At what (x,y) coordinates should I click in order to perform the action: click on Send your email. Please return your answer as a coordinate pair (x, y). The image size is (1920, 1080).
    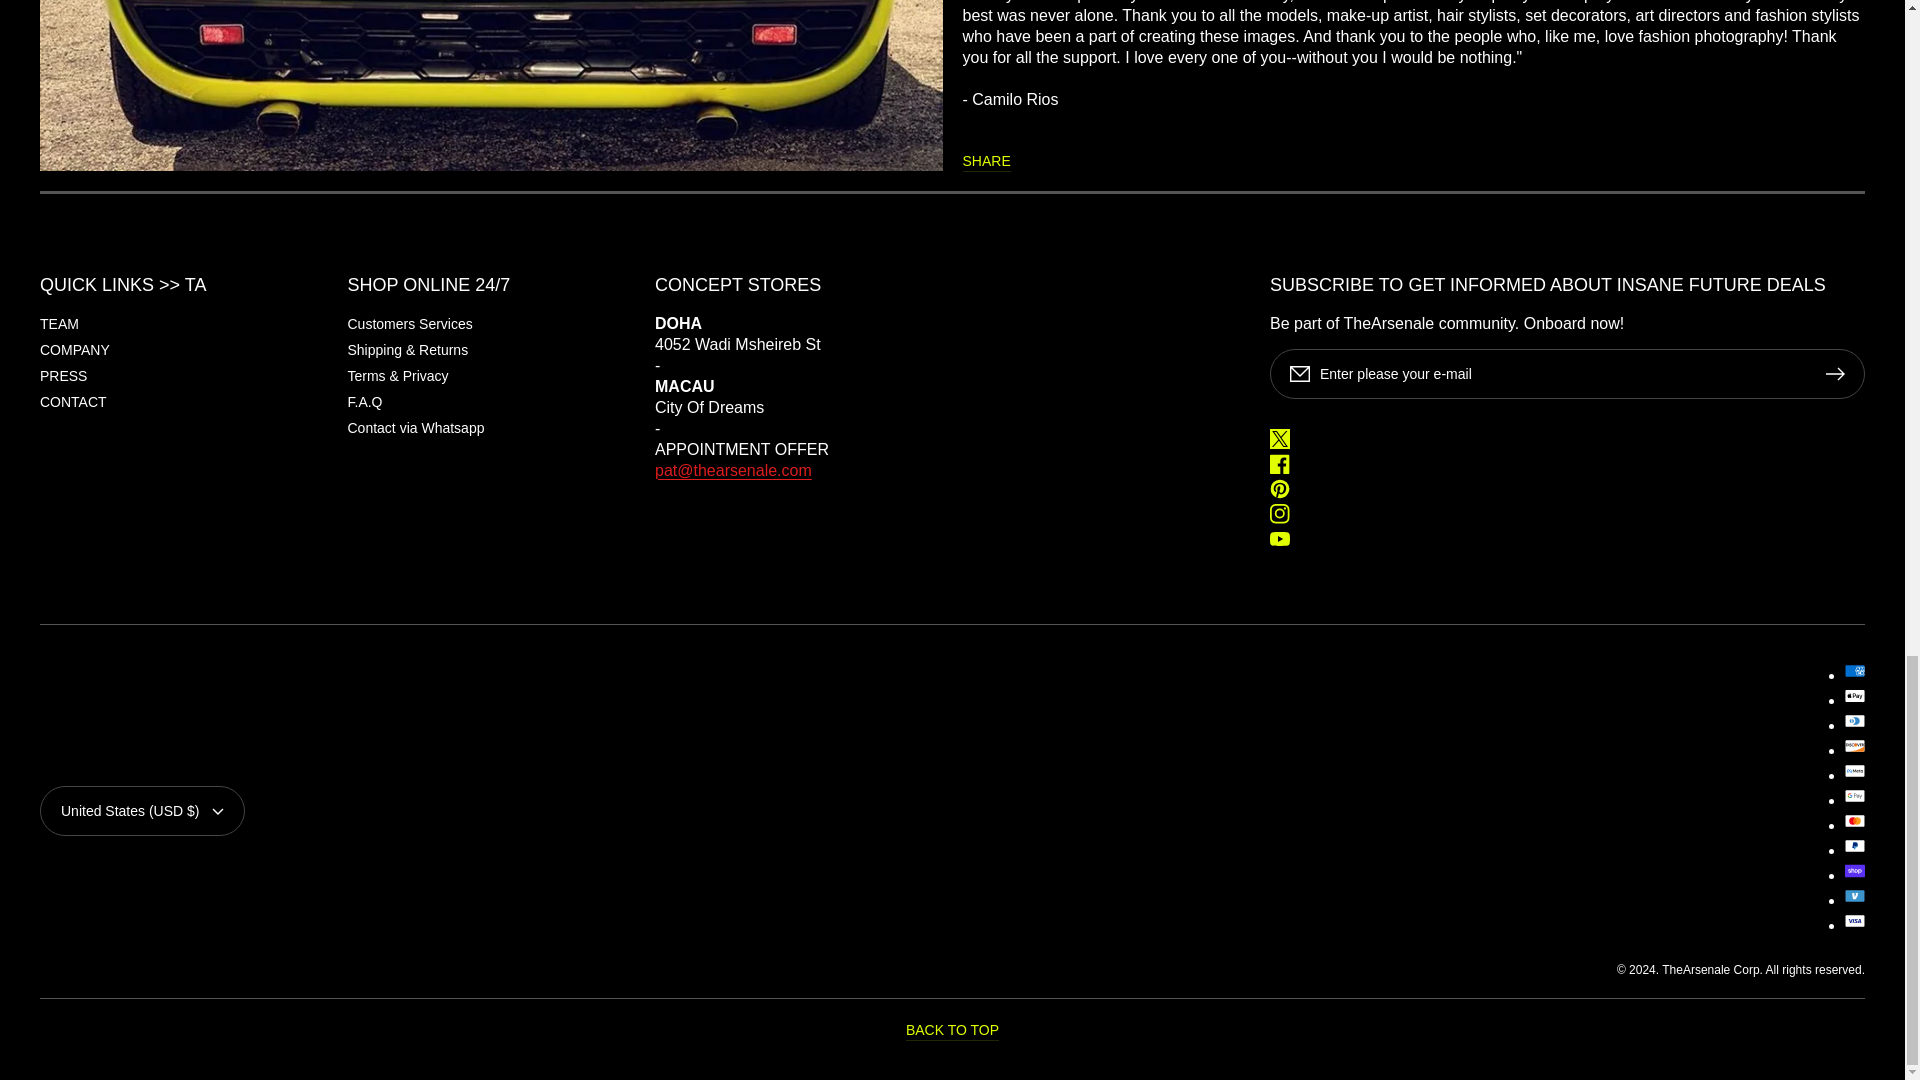
    Looking at the image, I should click on (733, 470).